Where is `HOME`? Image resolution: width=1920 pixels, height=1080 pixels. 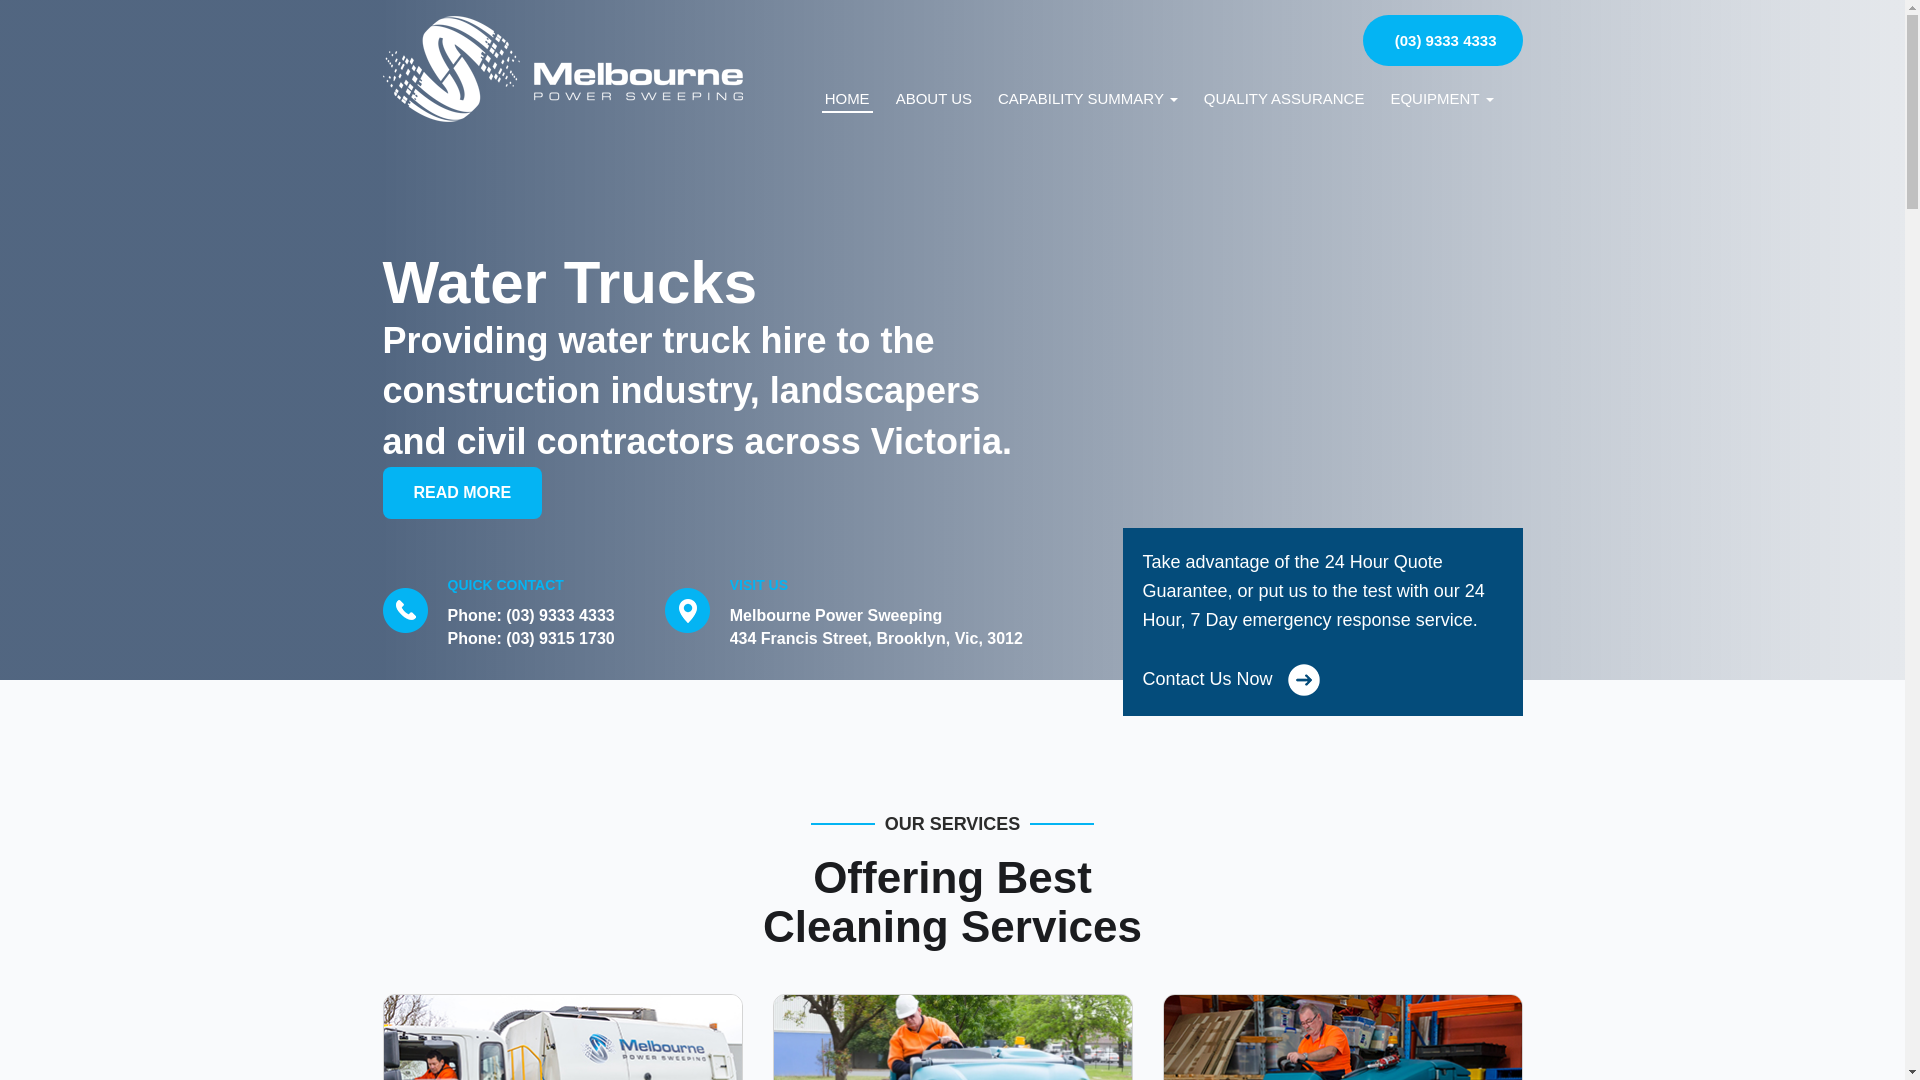
HOME is located at coordinates (848, 101).